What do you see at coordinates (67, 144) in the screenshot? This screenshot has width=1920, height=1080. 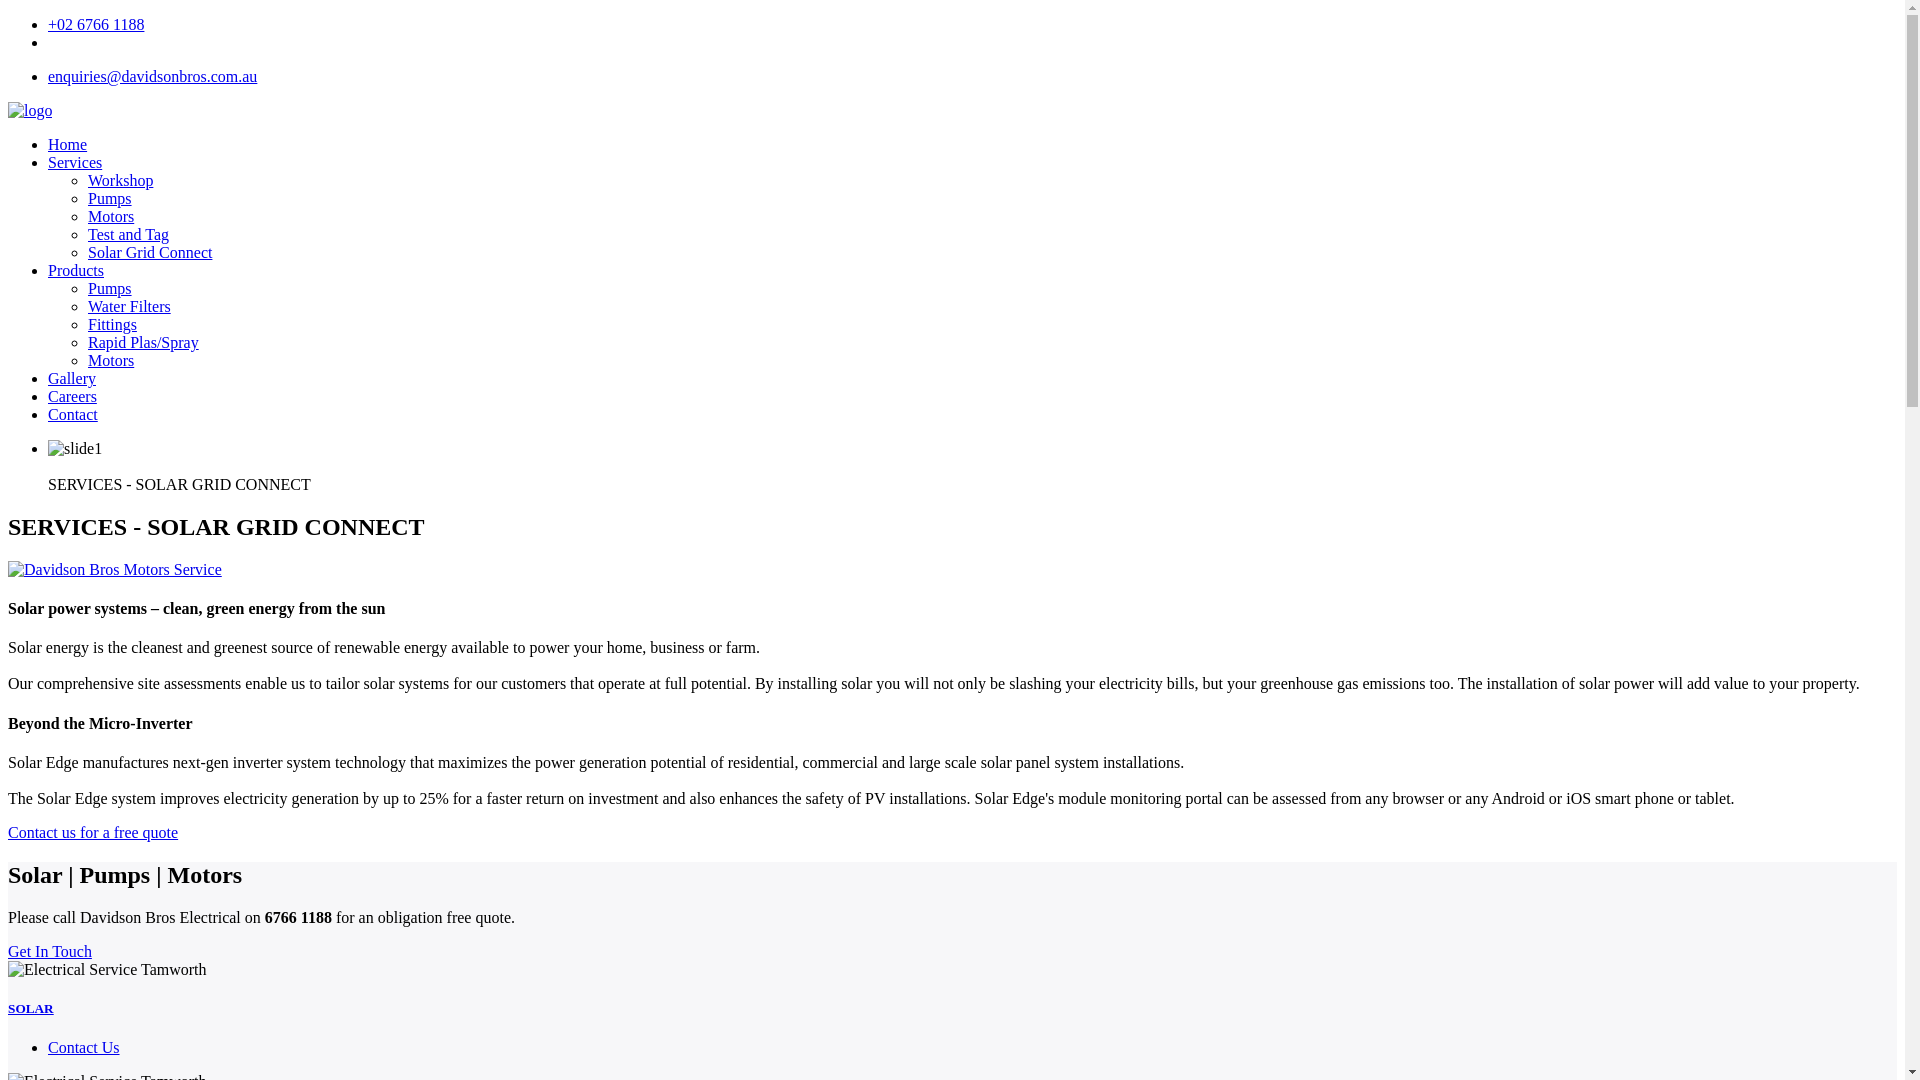 I see `Home` at bounding box center [67, 144].